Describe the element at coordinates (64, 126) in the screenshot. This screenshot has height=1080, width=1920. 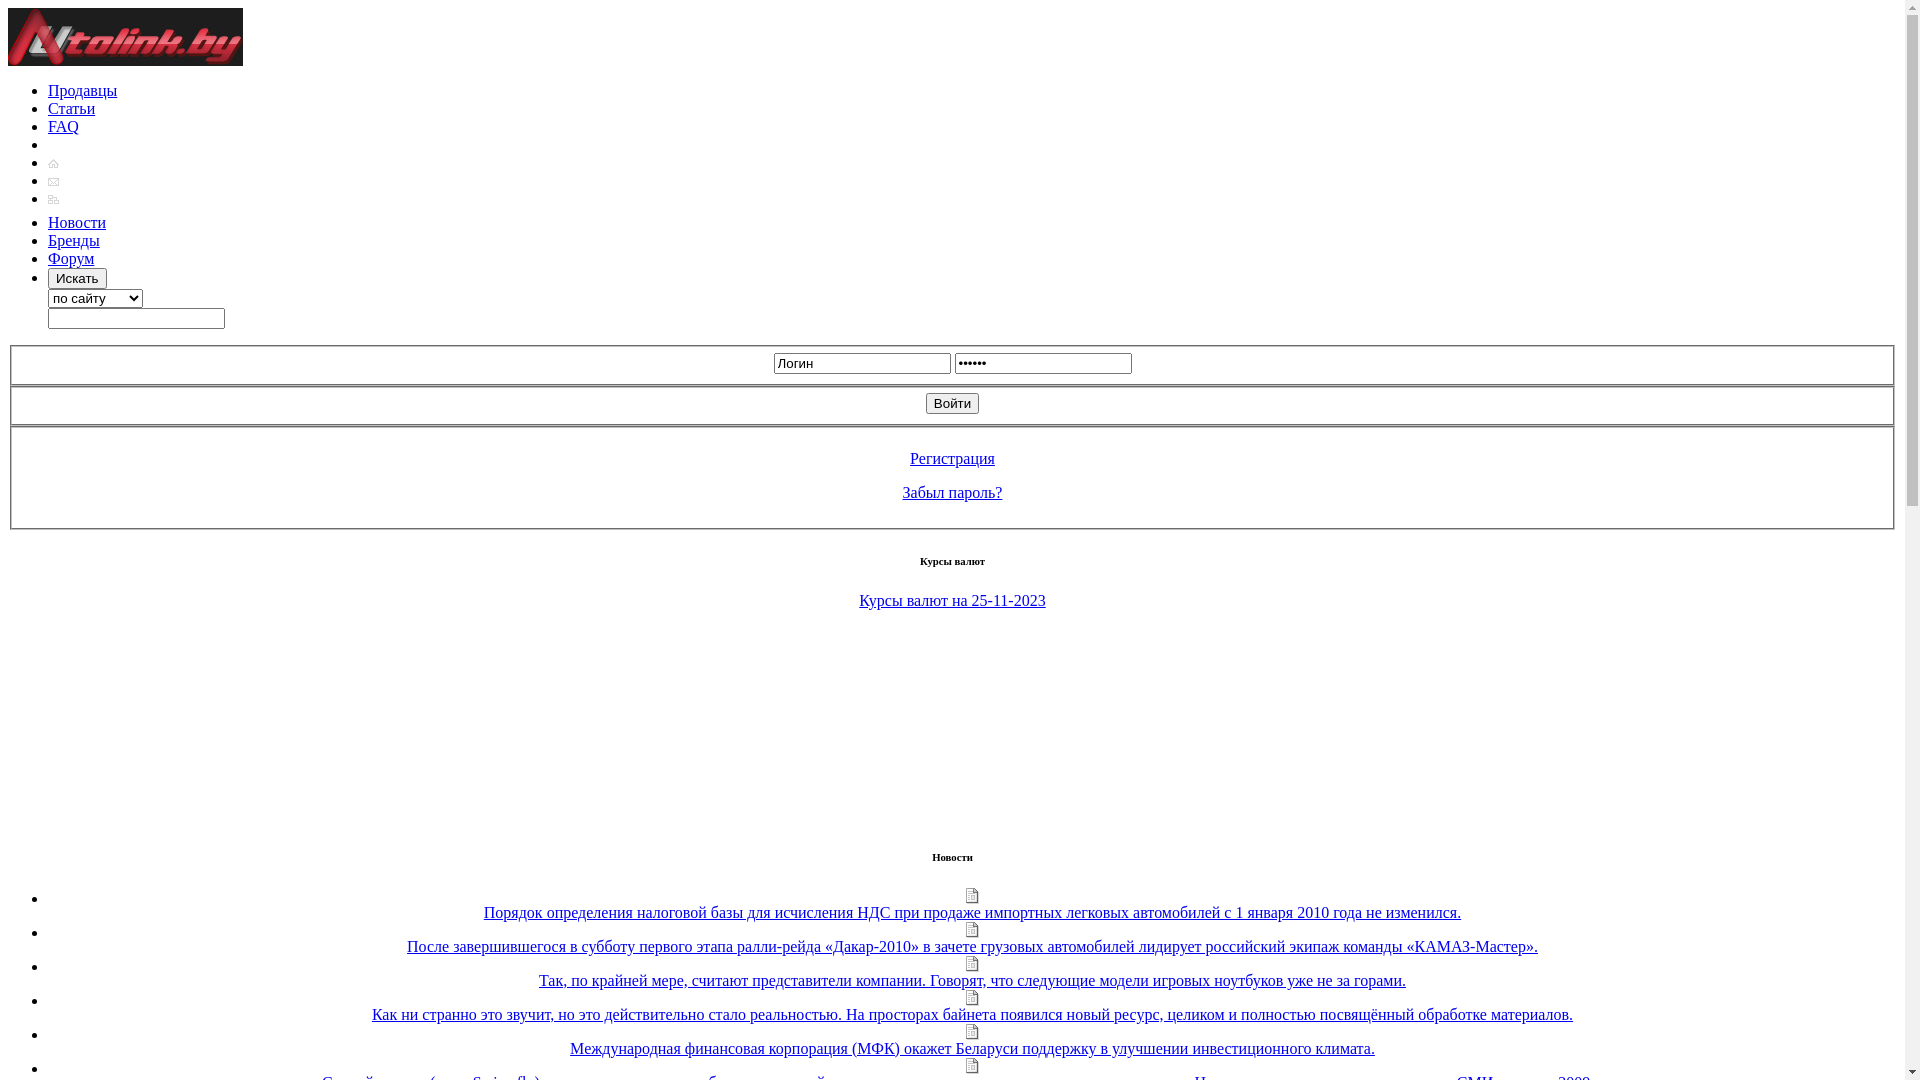
I see `FAQ` at that location.